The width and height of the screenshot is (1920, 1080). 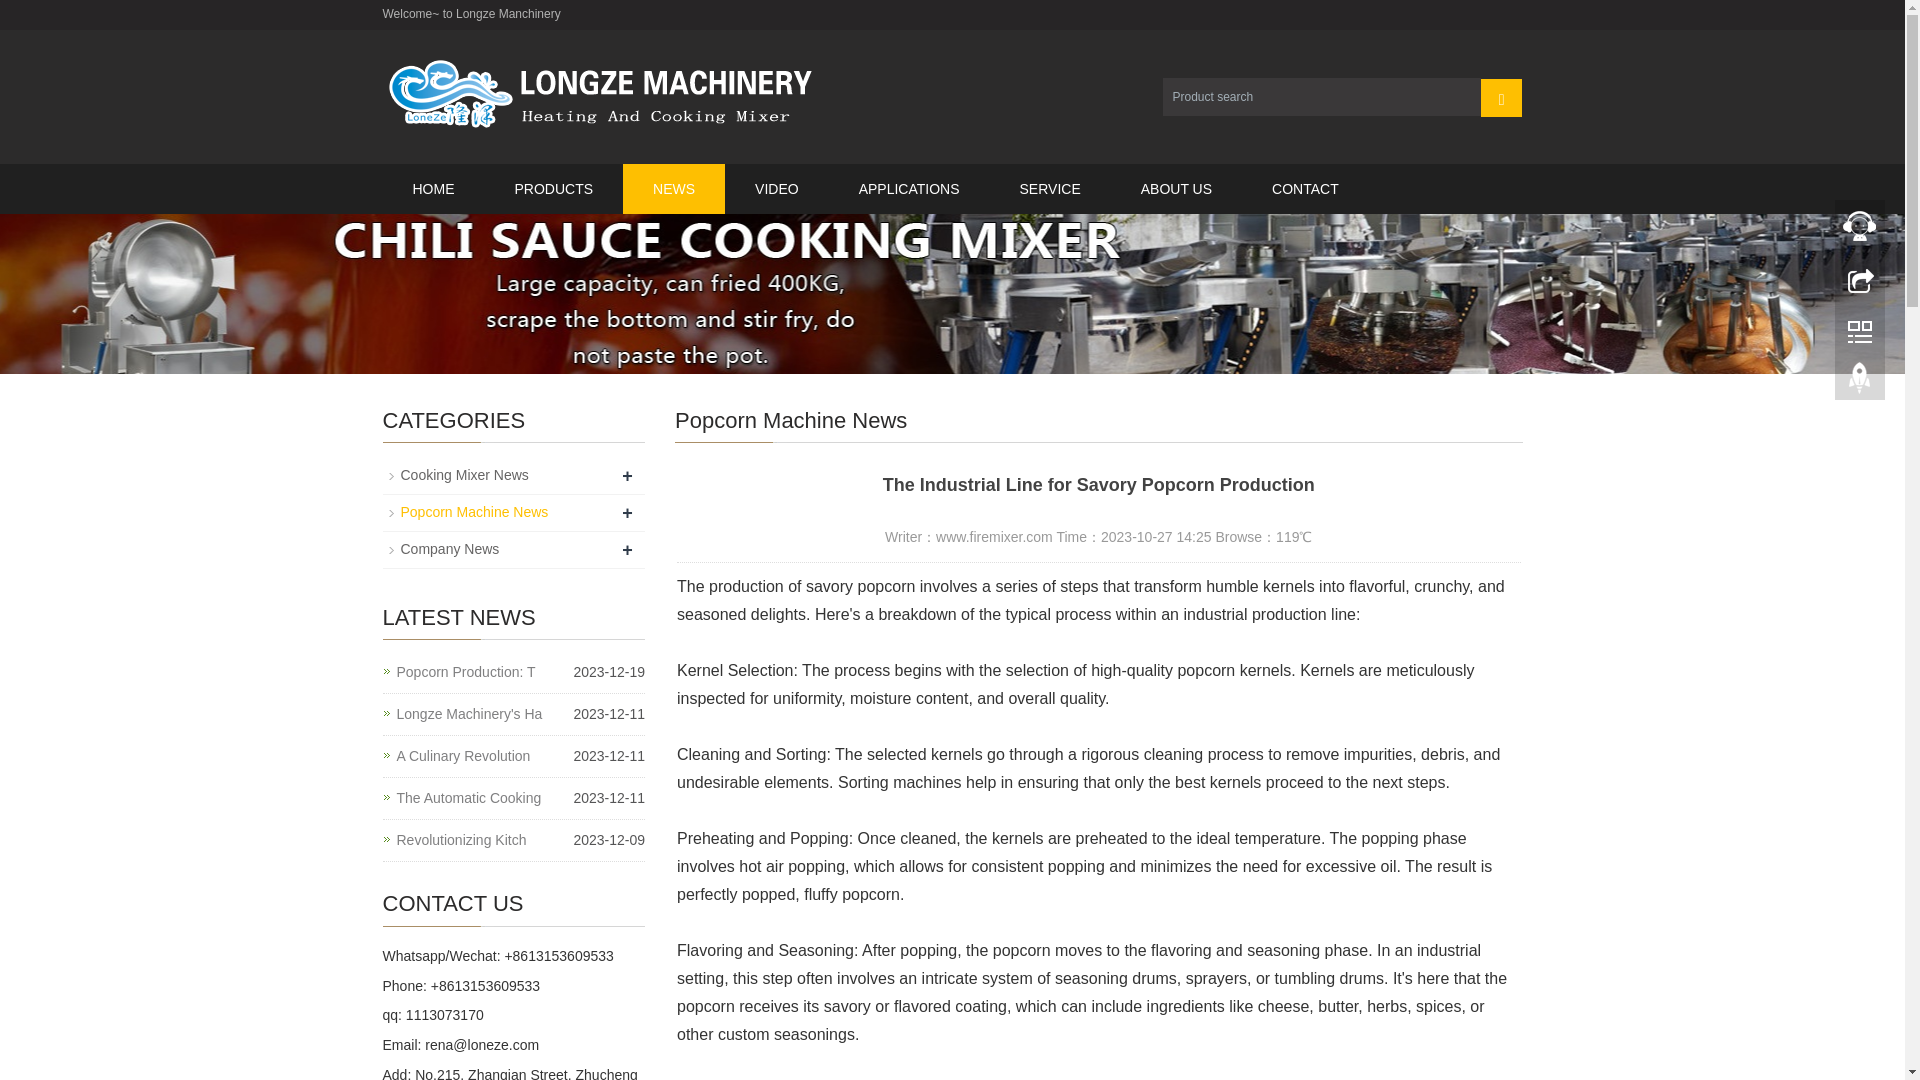 I want to click on The Automatic Cooking, so click(x=468, y=798).